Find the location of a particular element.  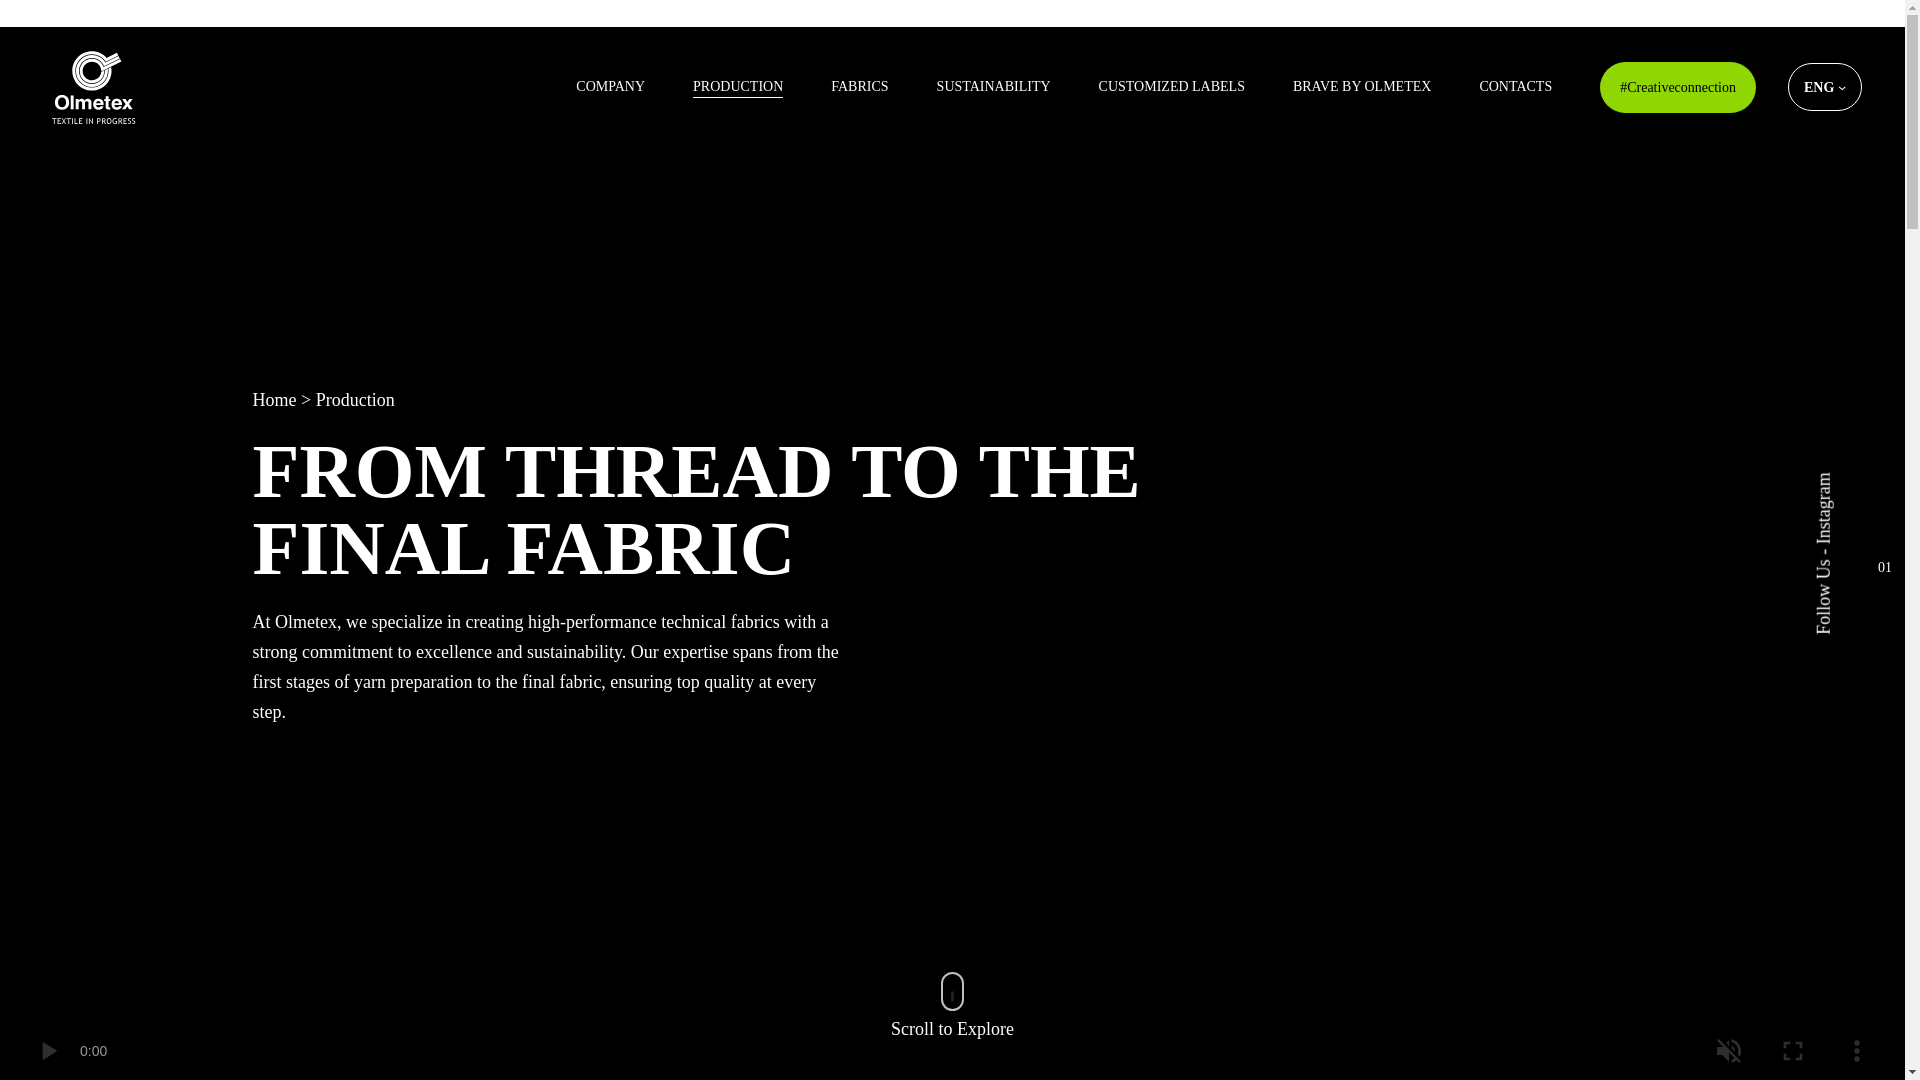

CUSTOMIZED LABELS is located at coordinates (1171, 86).